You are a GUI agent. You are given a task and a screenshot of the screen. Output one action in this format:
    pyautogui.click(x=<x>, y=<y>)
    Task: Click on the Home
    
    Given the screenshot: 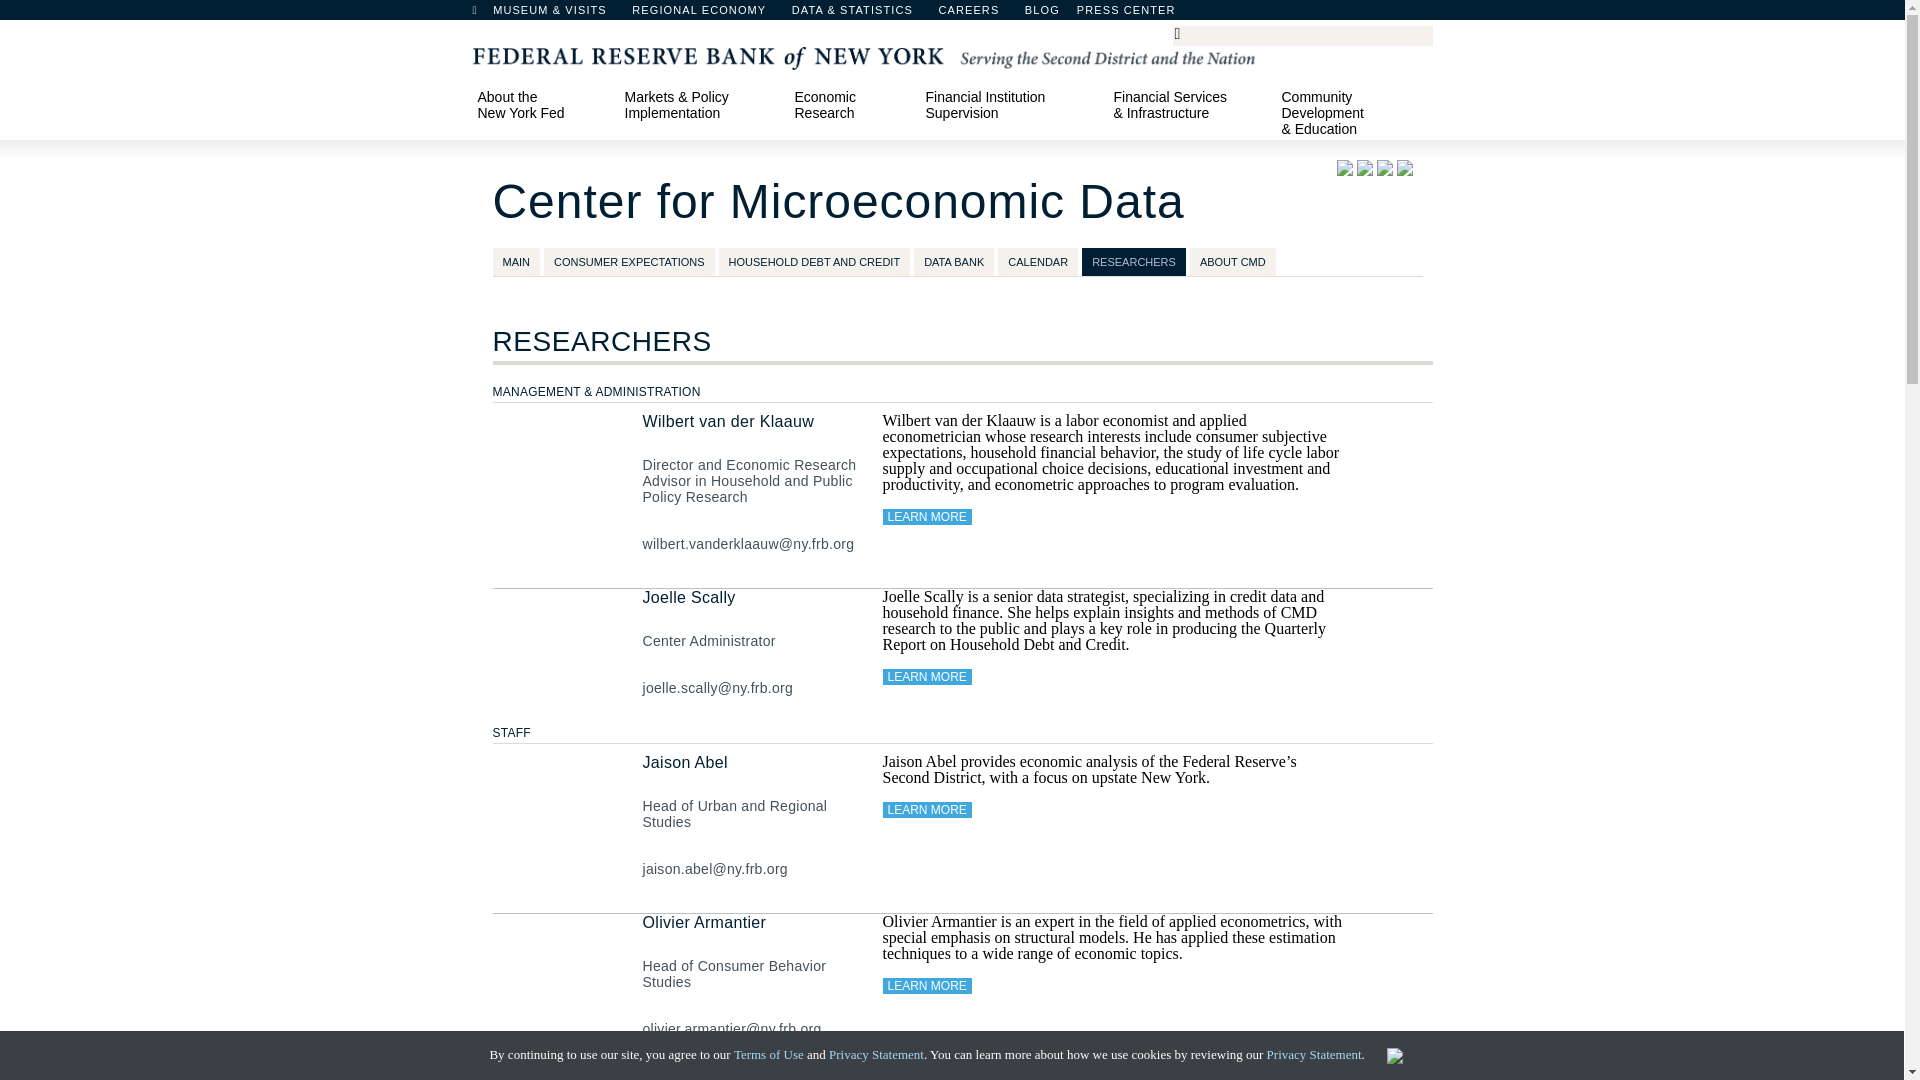 What is the action you would take?
    pyautogui.click(x=484, y=15)
    